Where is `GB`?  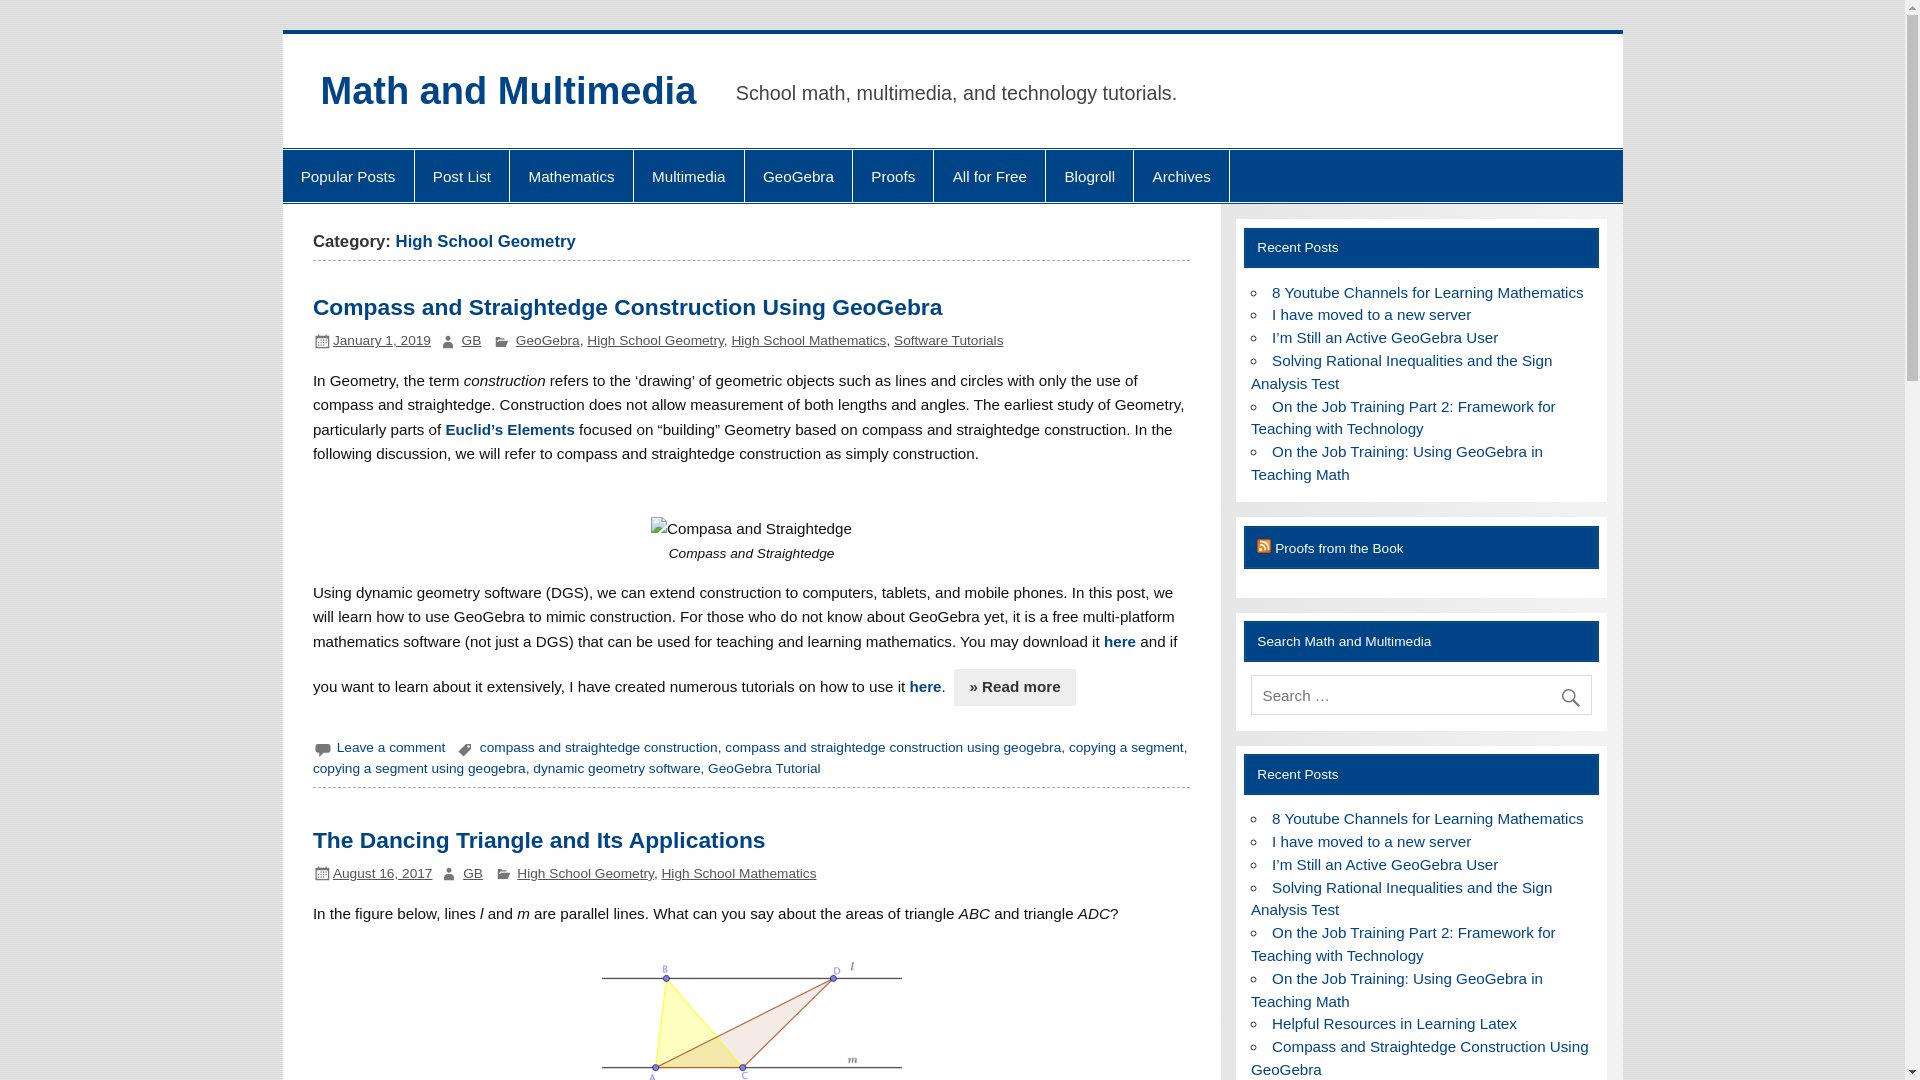 GB is located at coordinates (472, 874).